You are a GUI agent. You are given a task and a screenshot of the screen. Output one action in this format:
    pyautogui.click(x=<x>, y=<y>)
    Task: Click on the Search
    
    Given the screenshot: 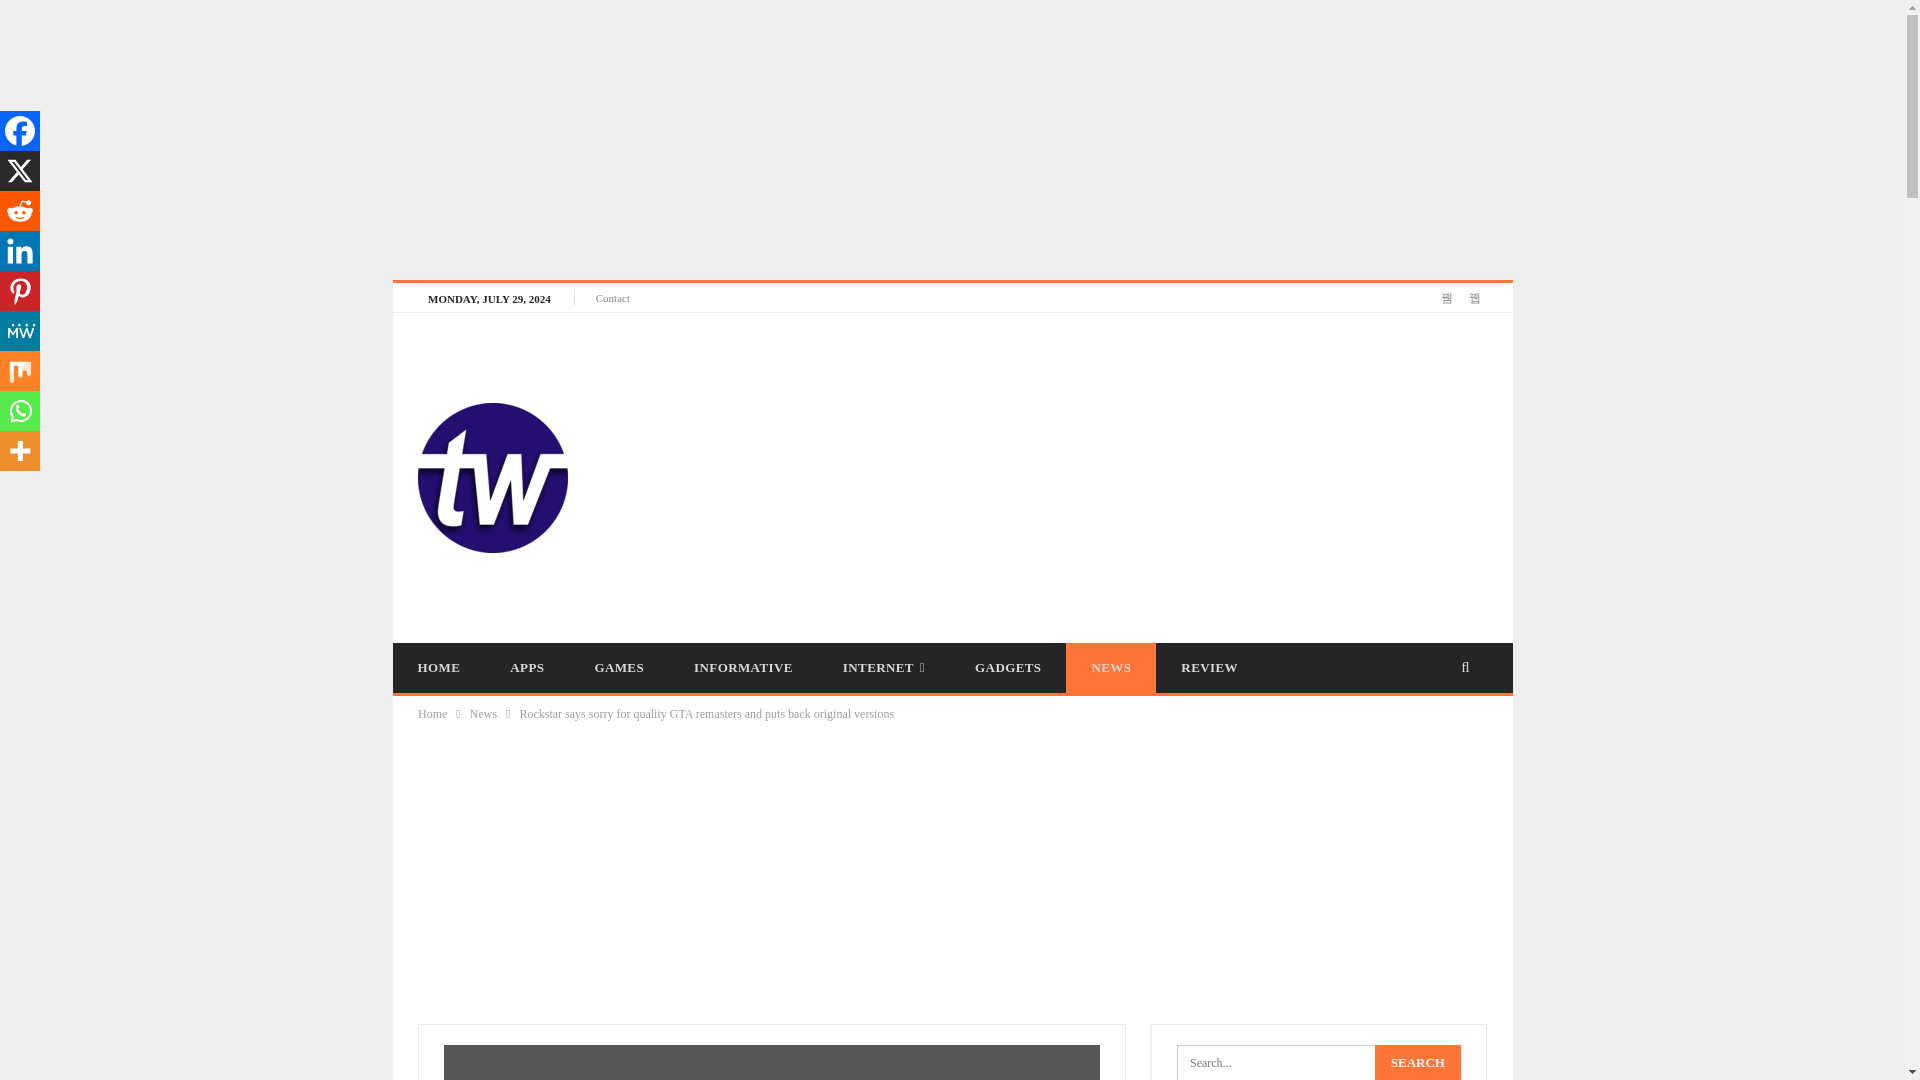 What is the action you would take?
    pyautogui.click(x=1418, y=1062)
    